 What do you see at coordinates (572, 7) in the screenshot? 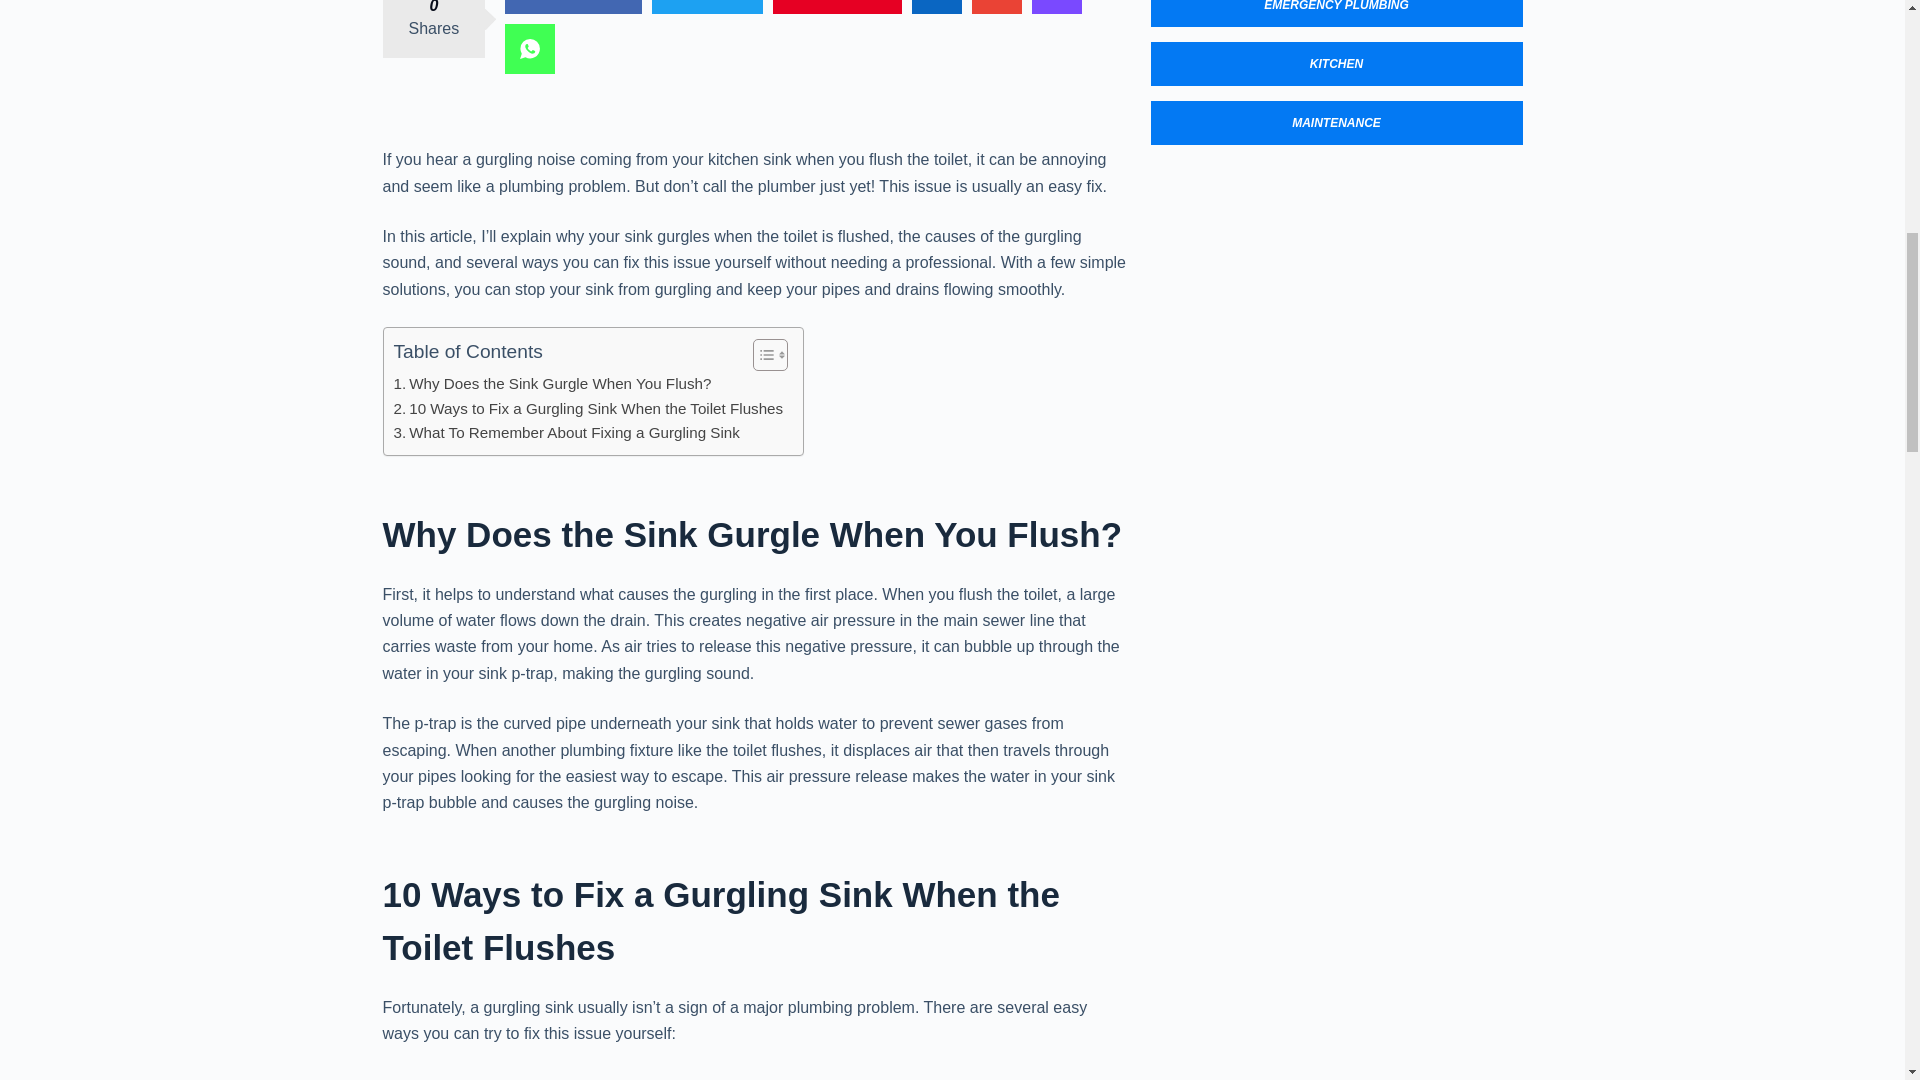
I see `Facebook` at bounding box center [572, 7].